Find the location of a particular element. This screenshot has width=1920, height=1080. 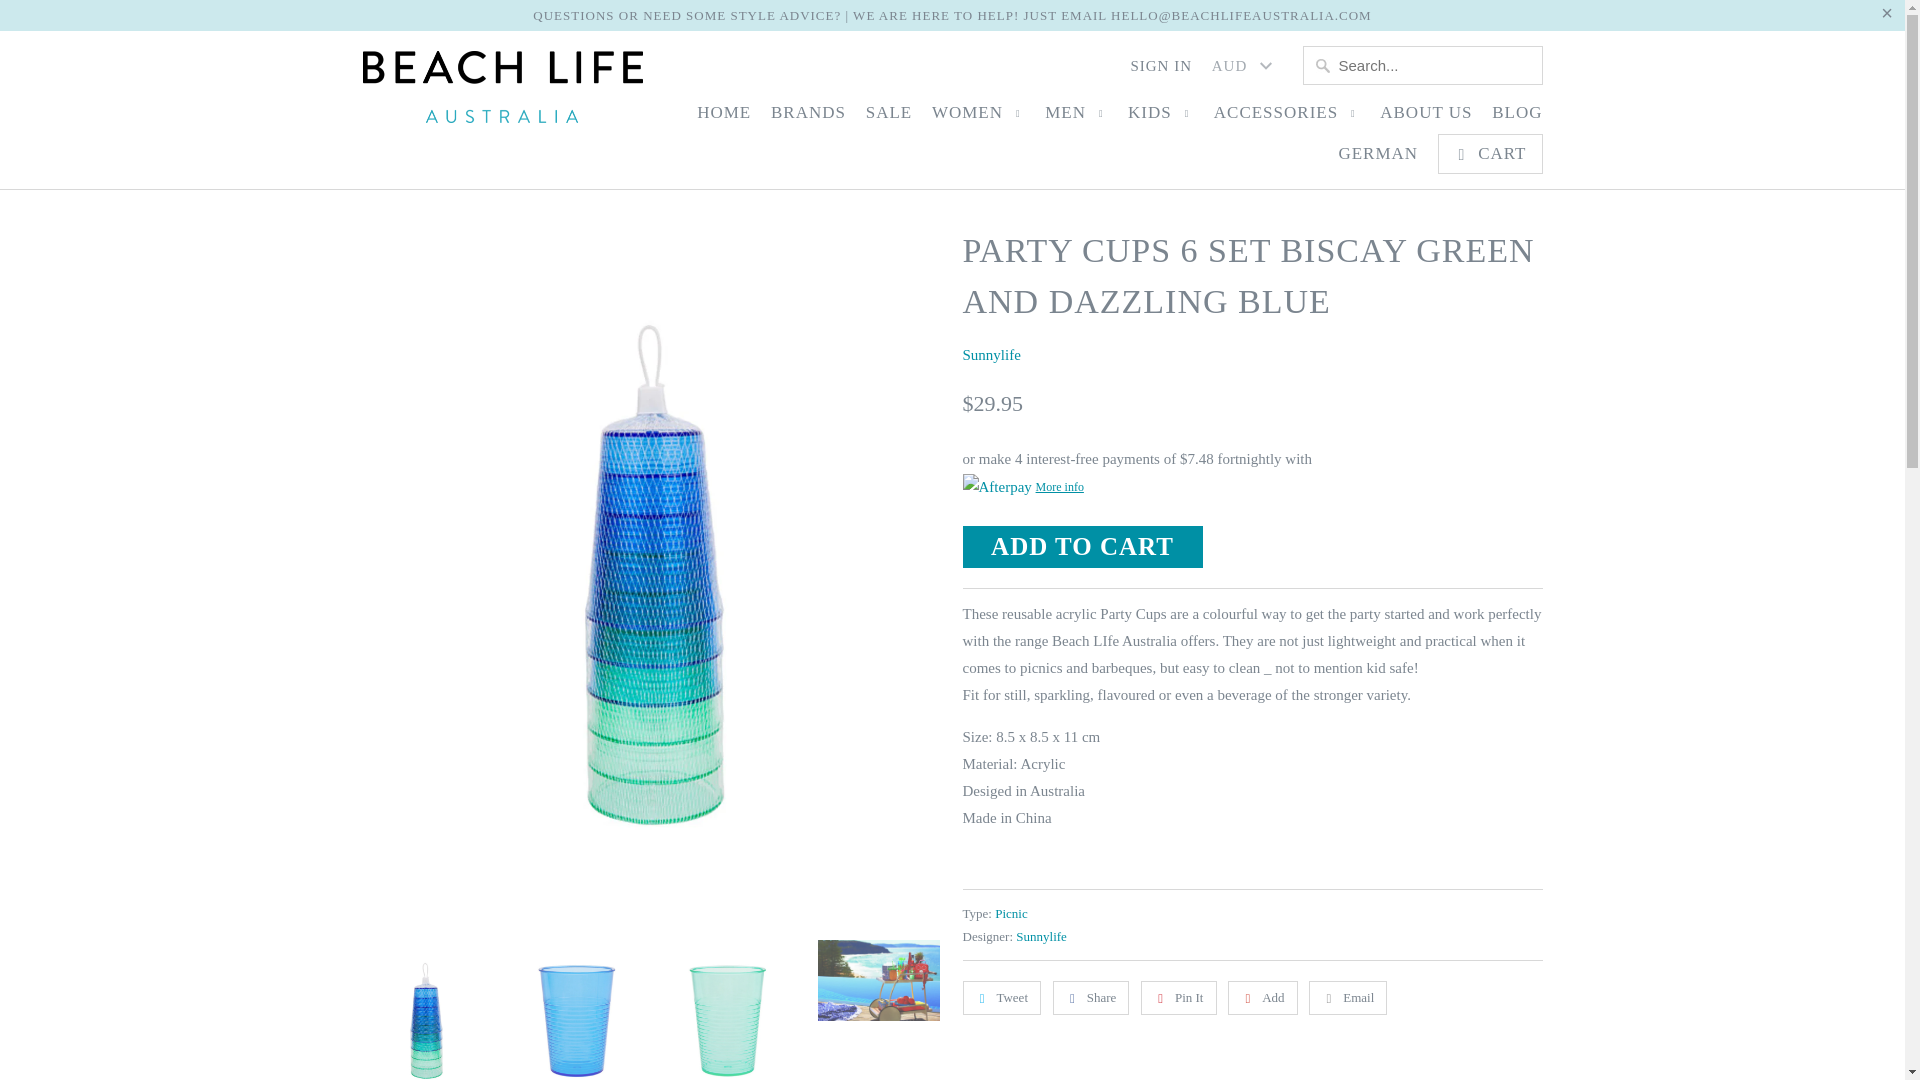

Beach Life Australia is located at coordinates (502, 92).